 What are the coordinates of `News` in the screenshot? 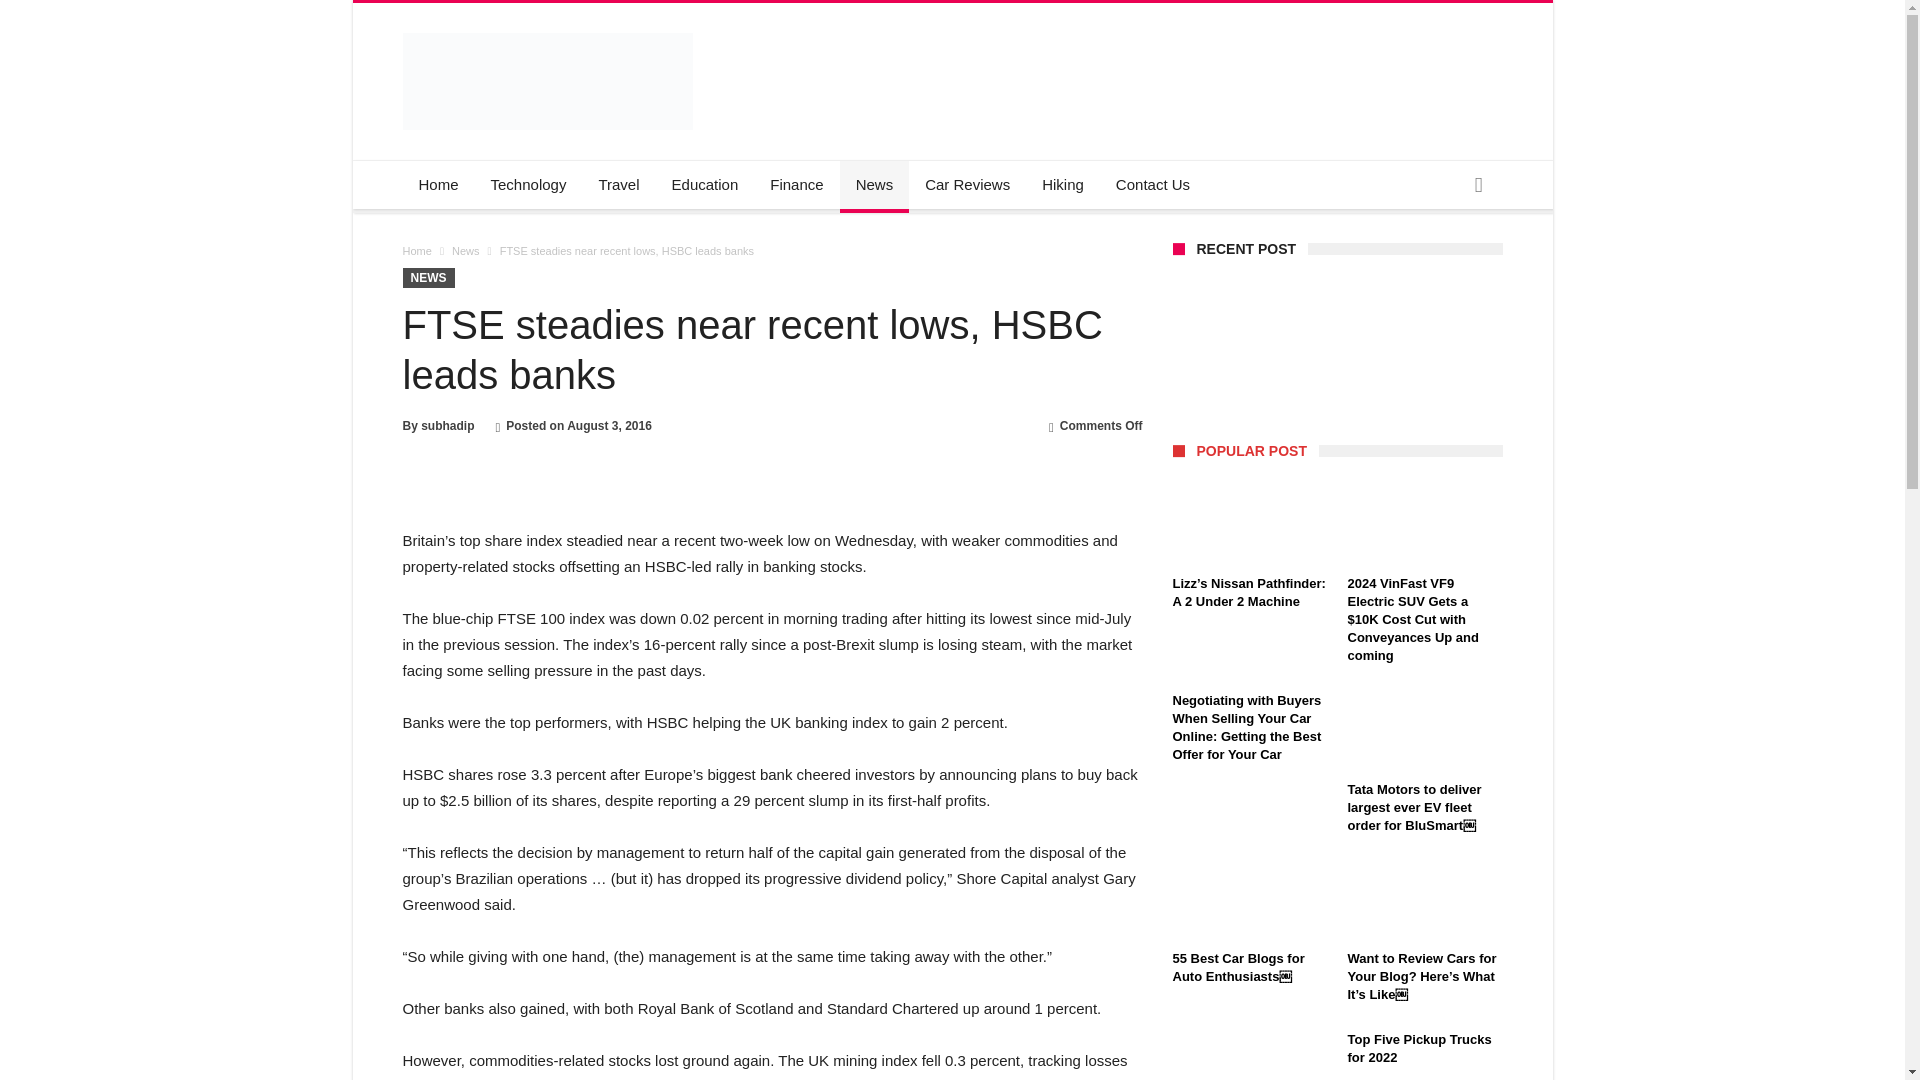 It's located at (466, 251).